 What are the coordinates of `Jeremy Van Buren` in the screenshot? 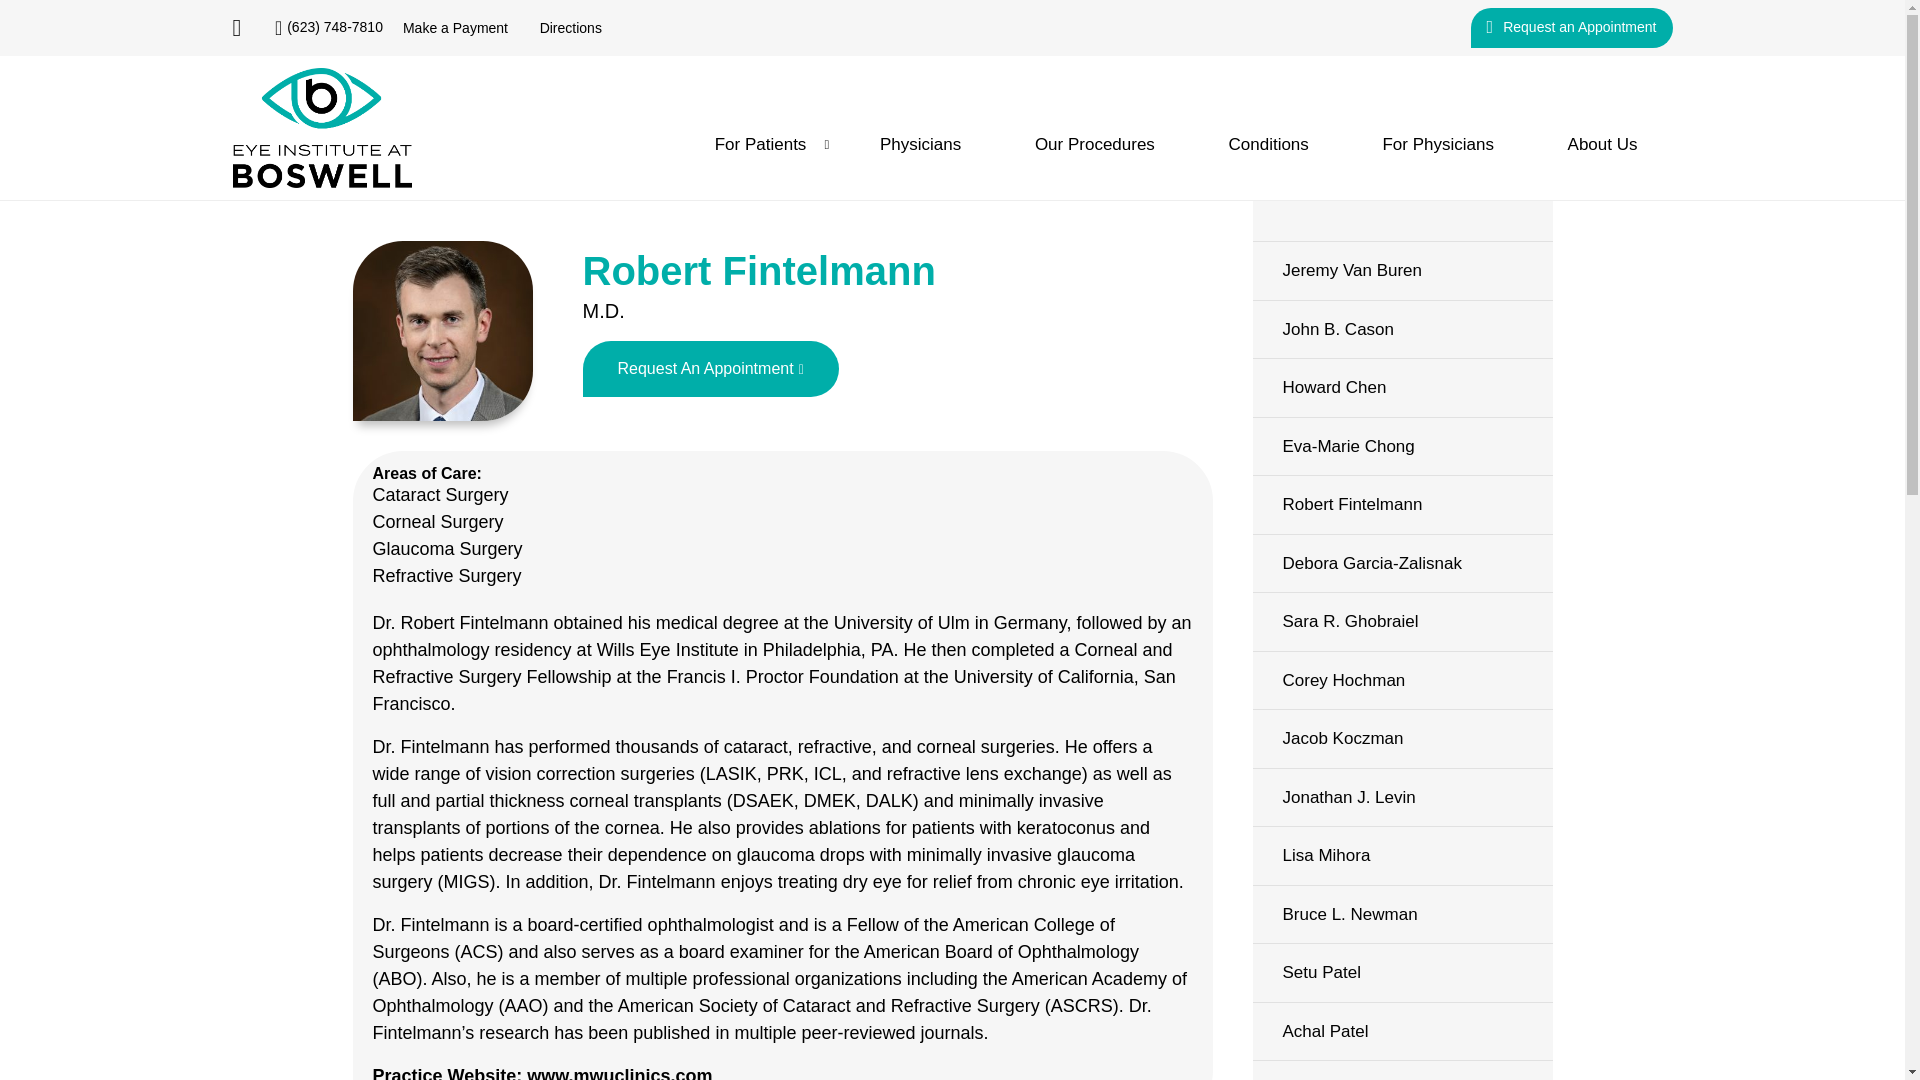 It's located at (1401, 270).